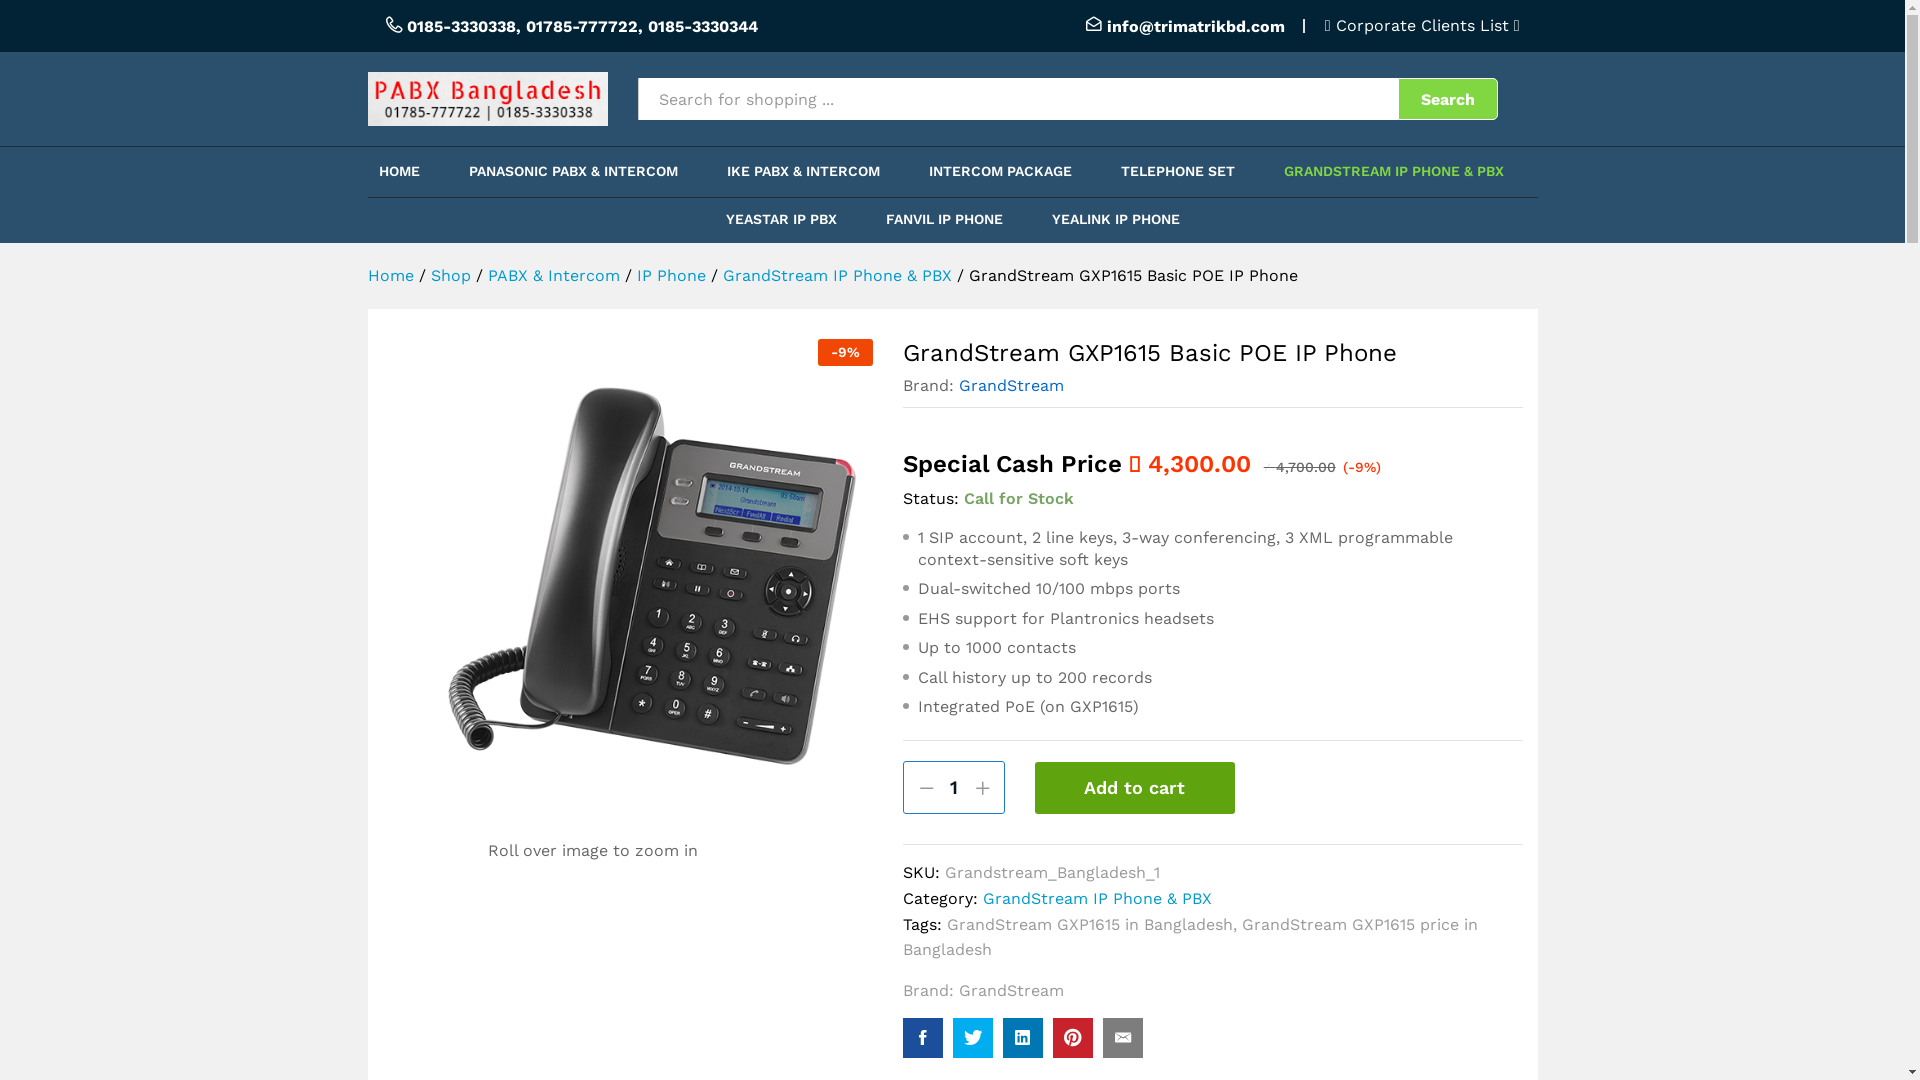  I want to click on TELEPHONE SET, so click(1178, 171).